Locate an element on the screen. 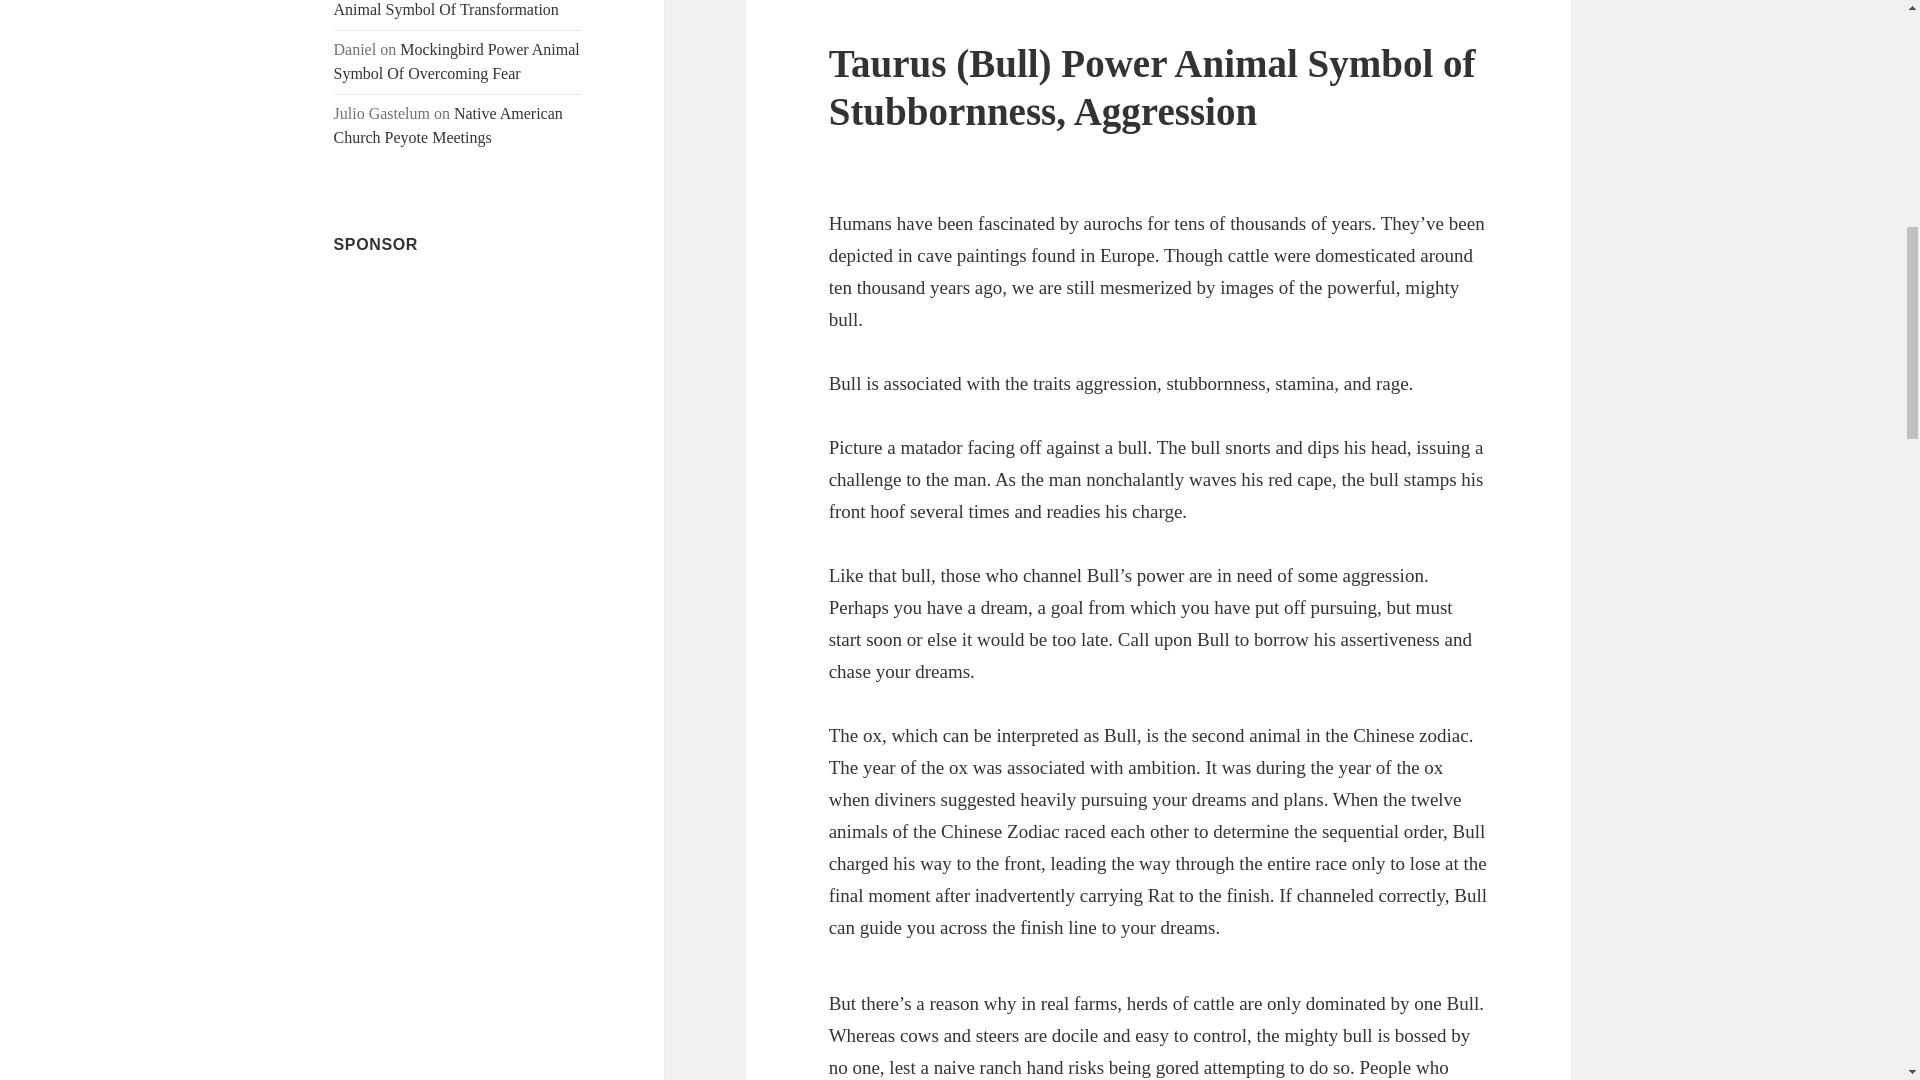 This screenshot has width=1920, height=1080. Native American Church Peyote Meetings is located at coordinates (448, 124).